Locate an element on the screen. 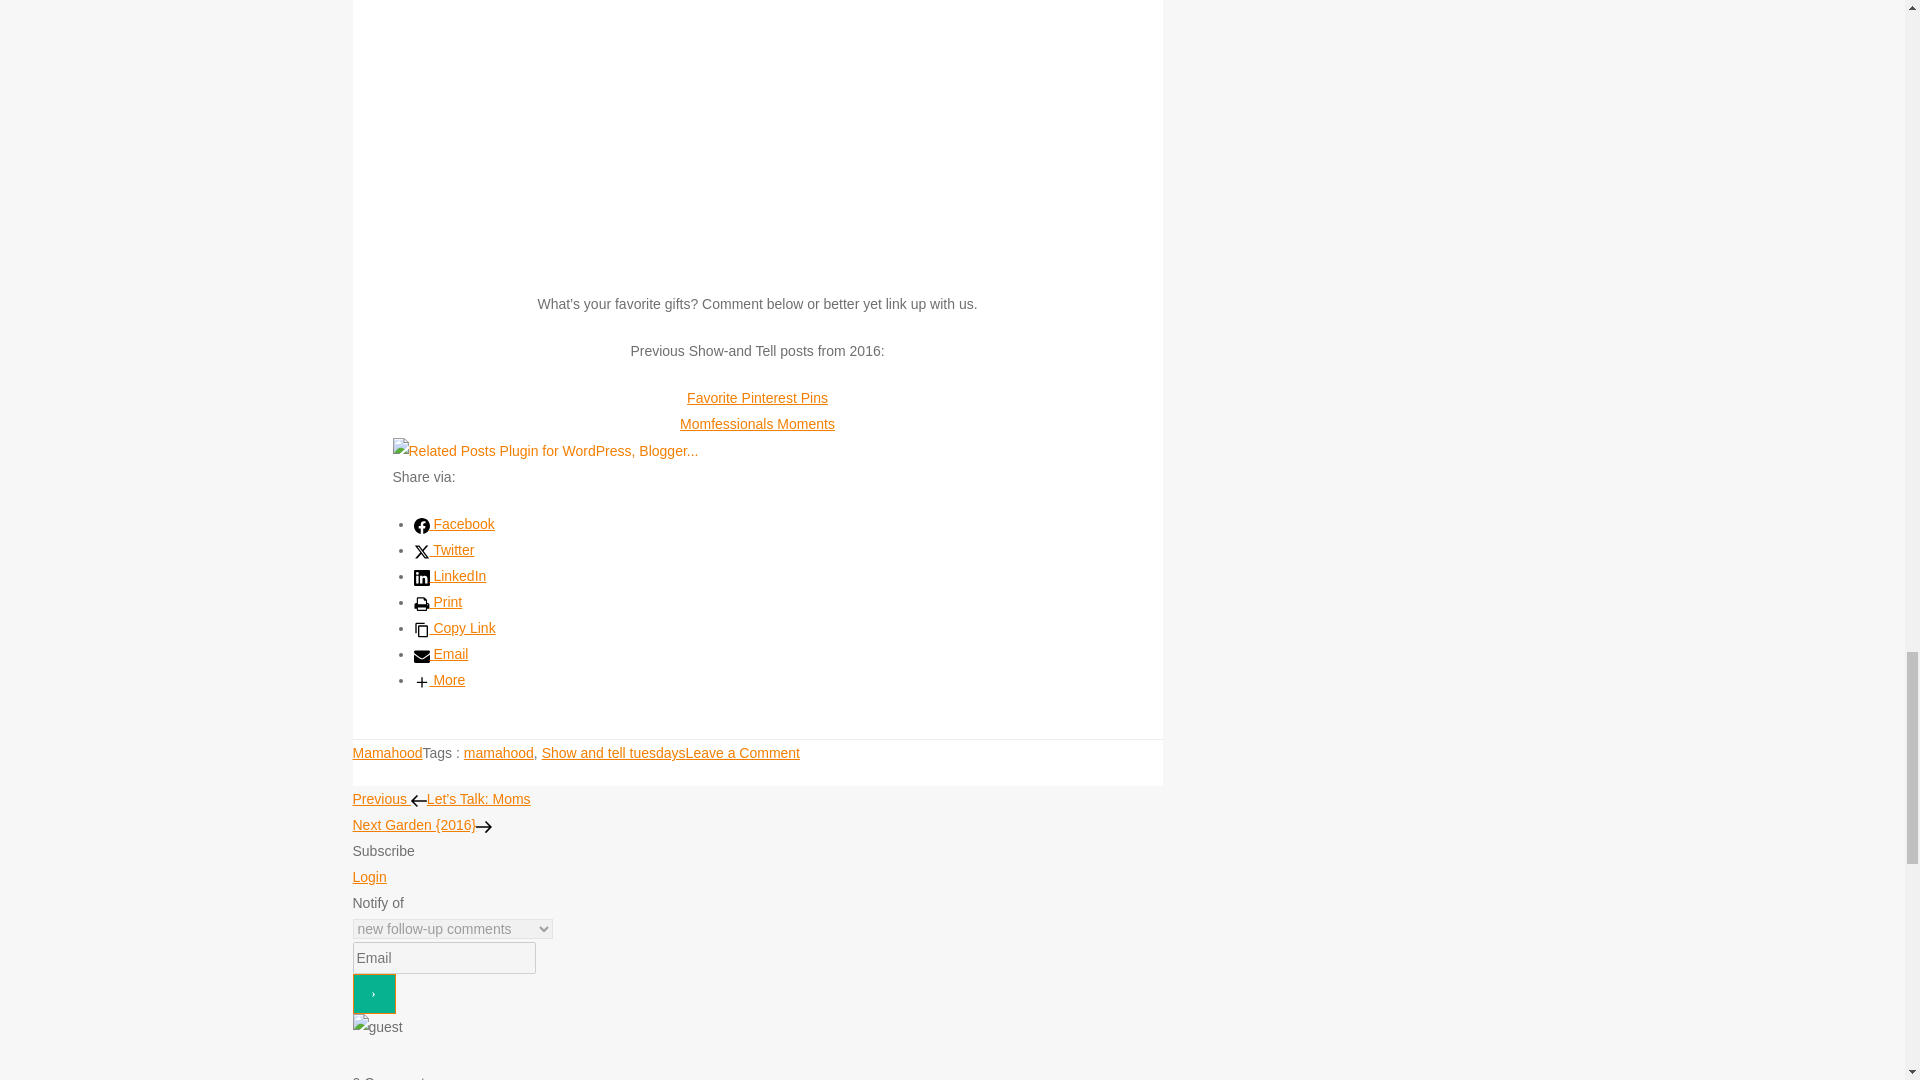 The image size is (1920, 1080). More is located at coordinates (440, 679).